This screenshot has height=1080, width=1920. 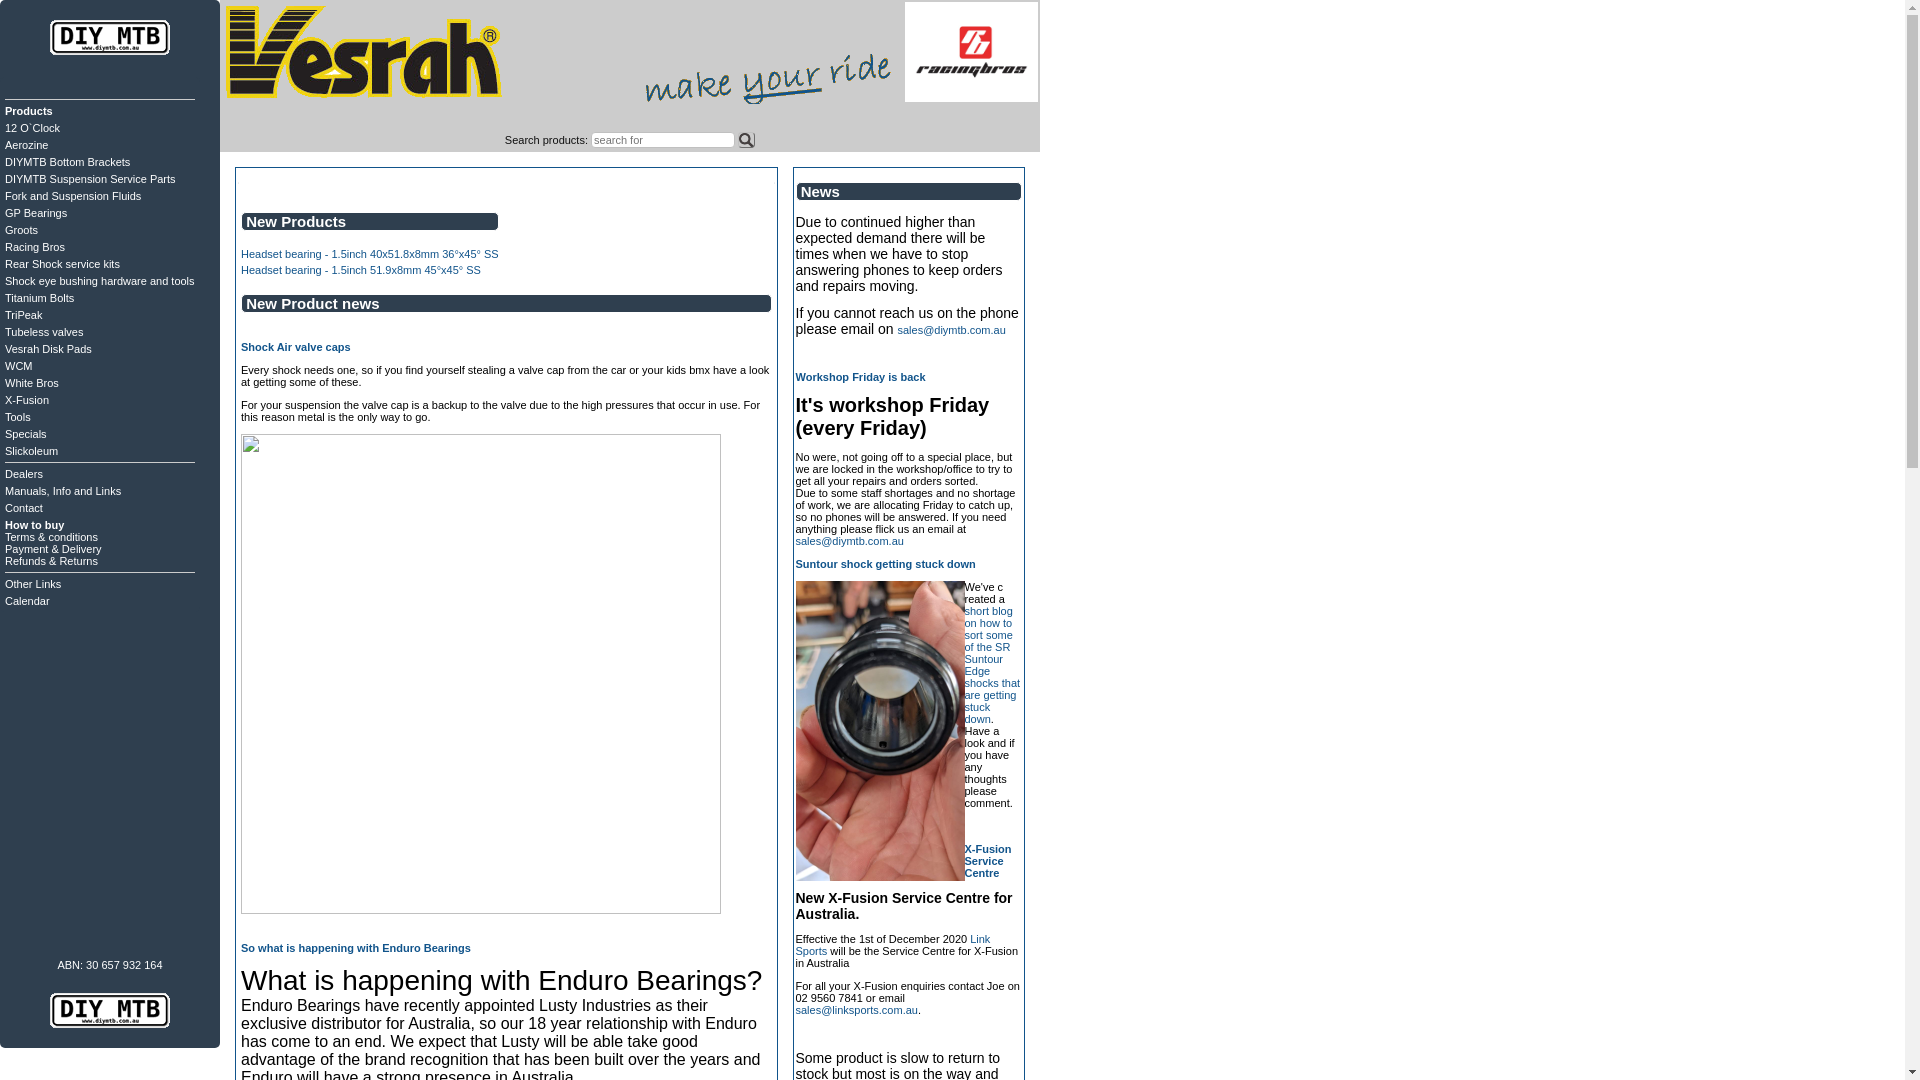 I want to click on 12 O`Clock, so click(x=32, y=128).